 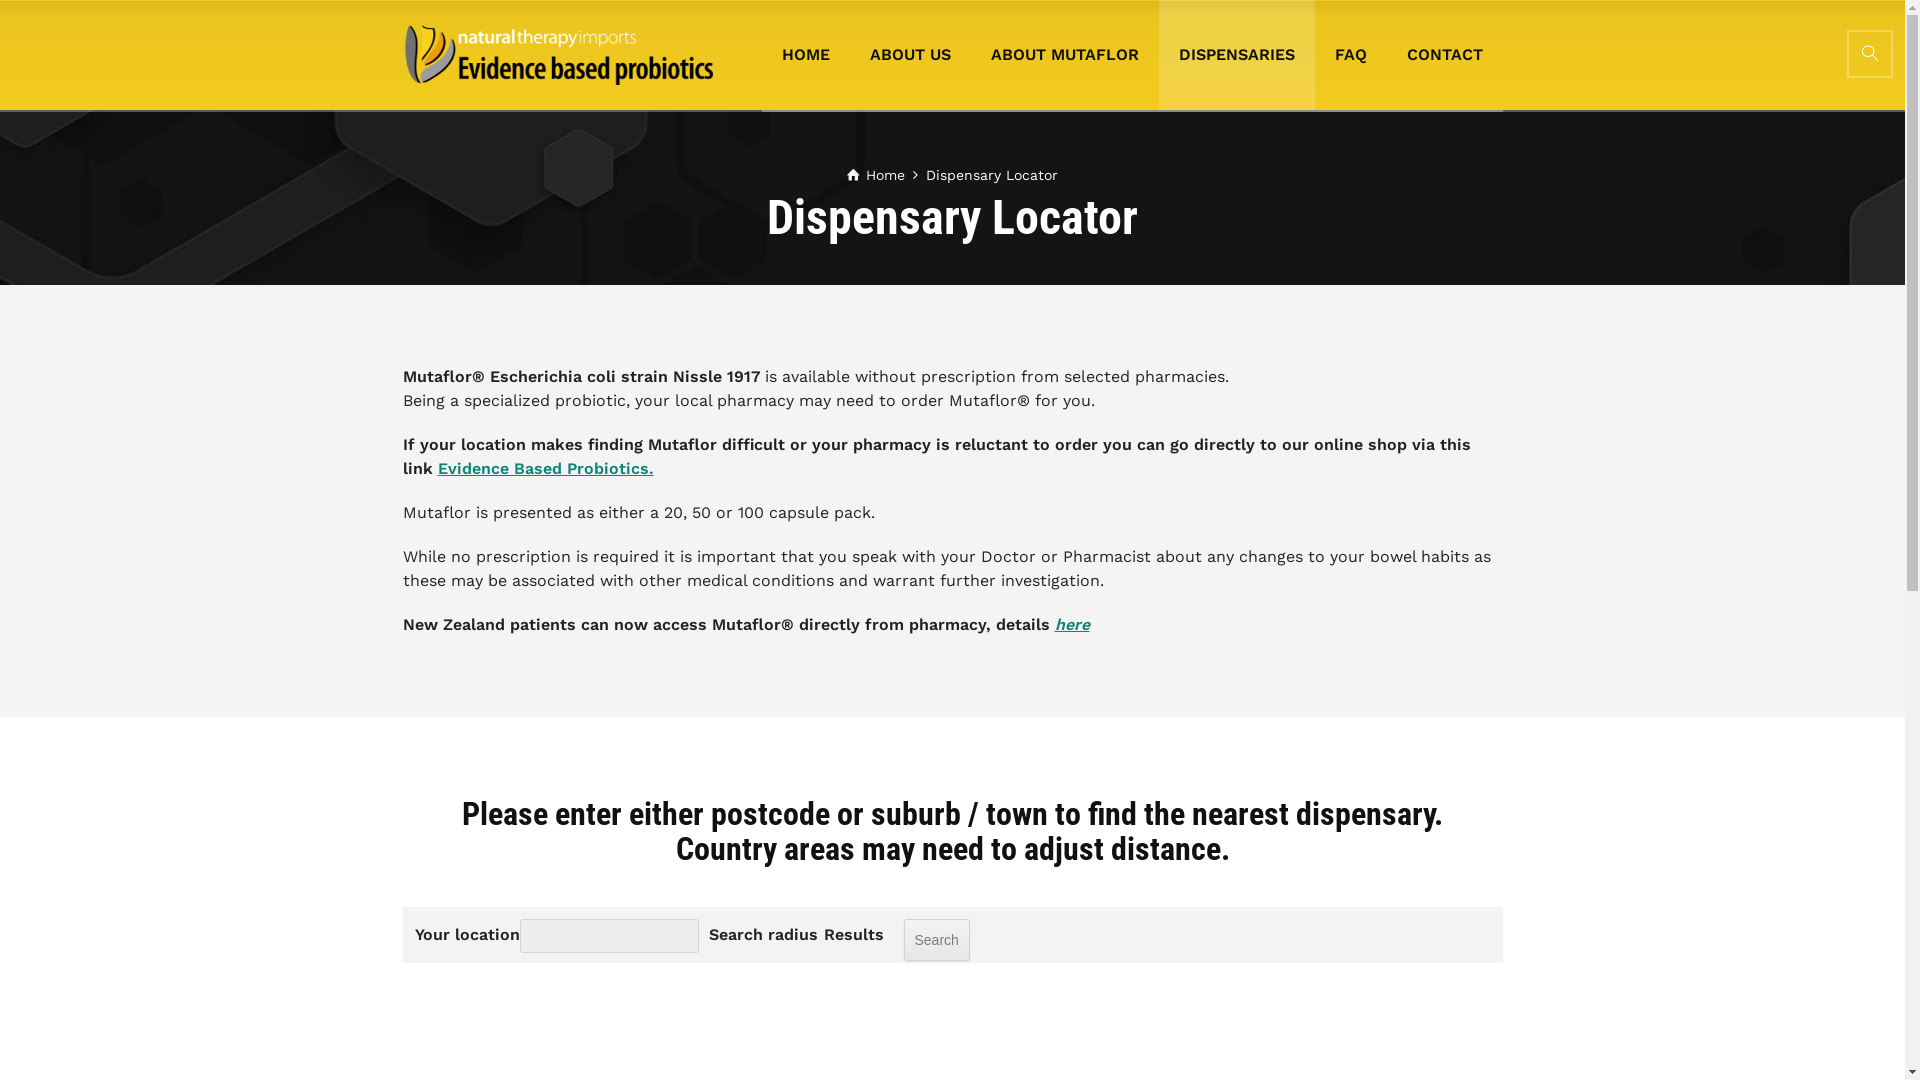 What do you see at coordinates (557, 55) in the screenshot?
I see `Mutaflor Australia` at bounding box center [557, 55].